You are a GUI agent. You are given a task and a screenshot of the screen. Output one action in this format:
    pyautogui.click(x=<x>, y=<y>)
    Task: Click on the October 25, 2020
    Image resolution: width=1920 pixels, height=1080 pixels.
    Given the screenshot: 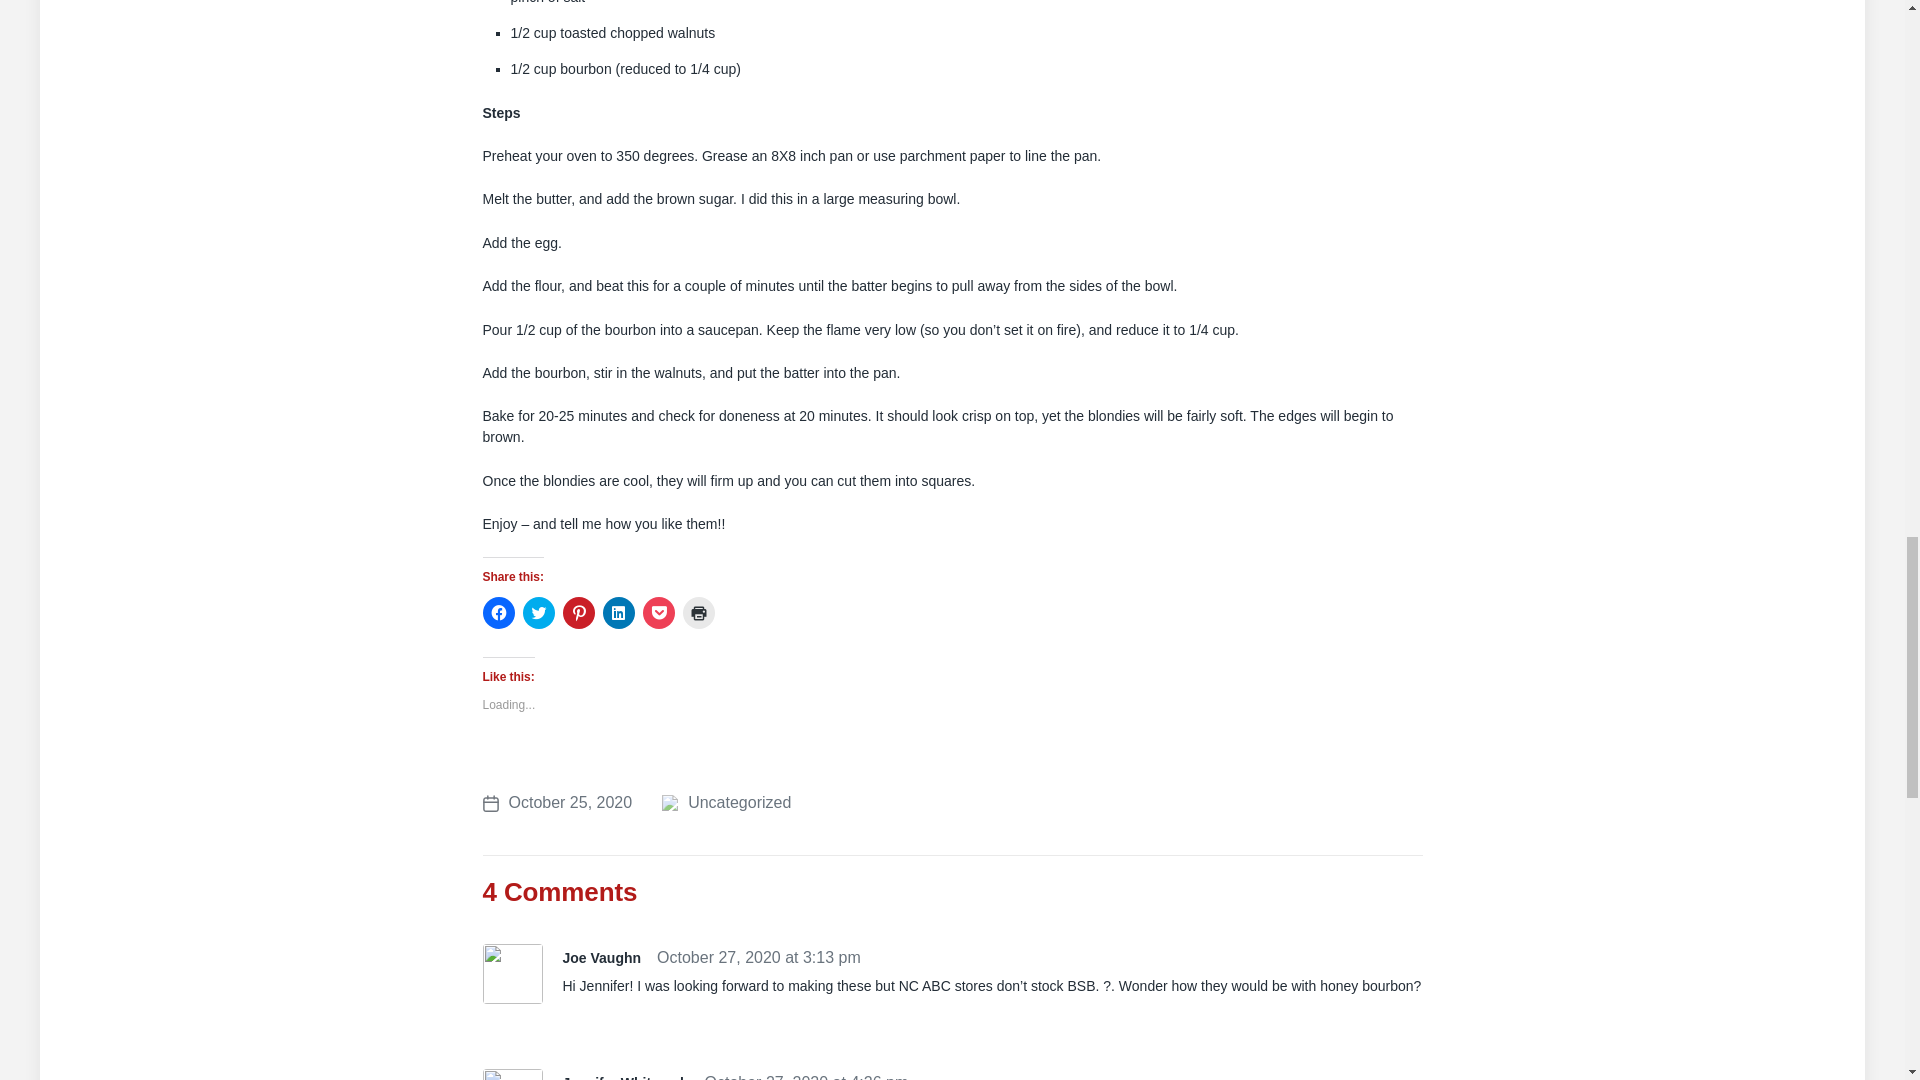 What is the action you would take?
    pyautogui.click(x=556, y=802)
    